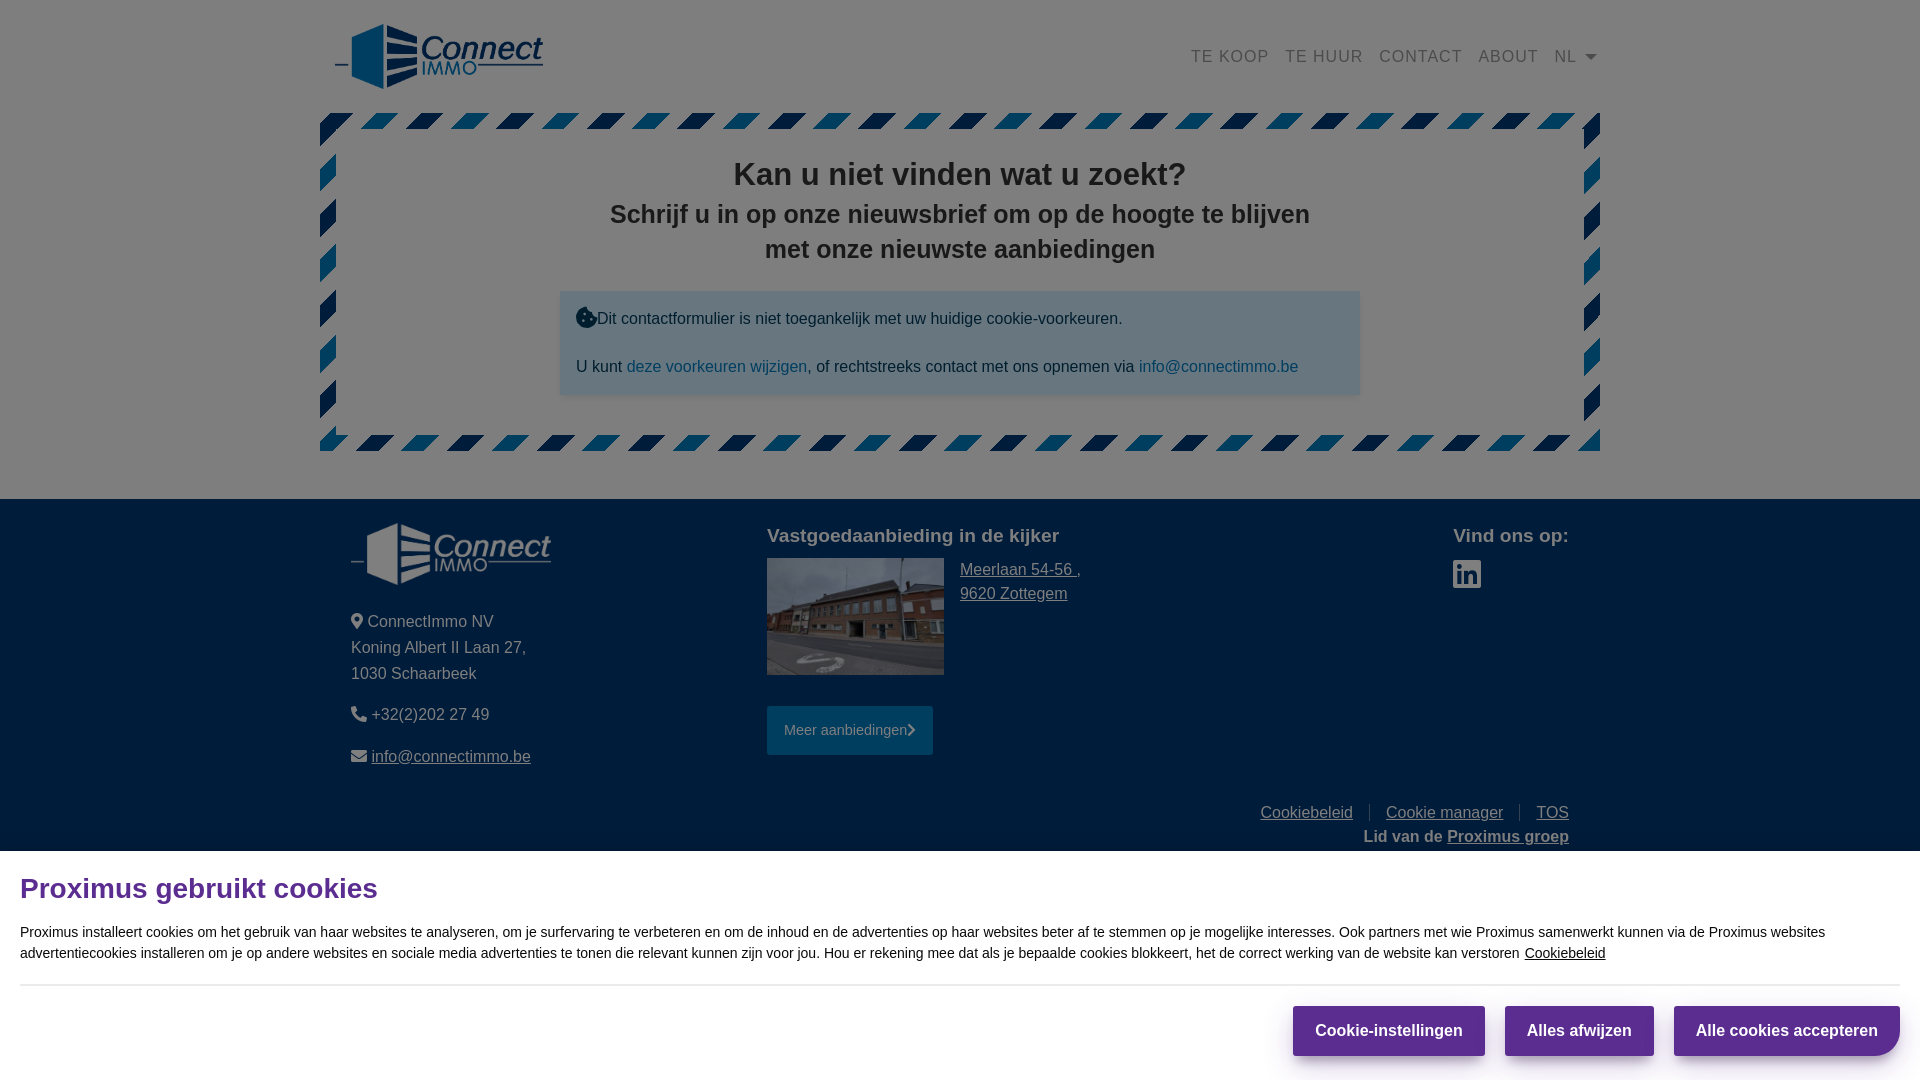 This screenshot has width=1920, height=1080. Describe the element at coordinates (1508, 57) in the screenshot. I see `ABOUT` at that location.